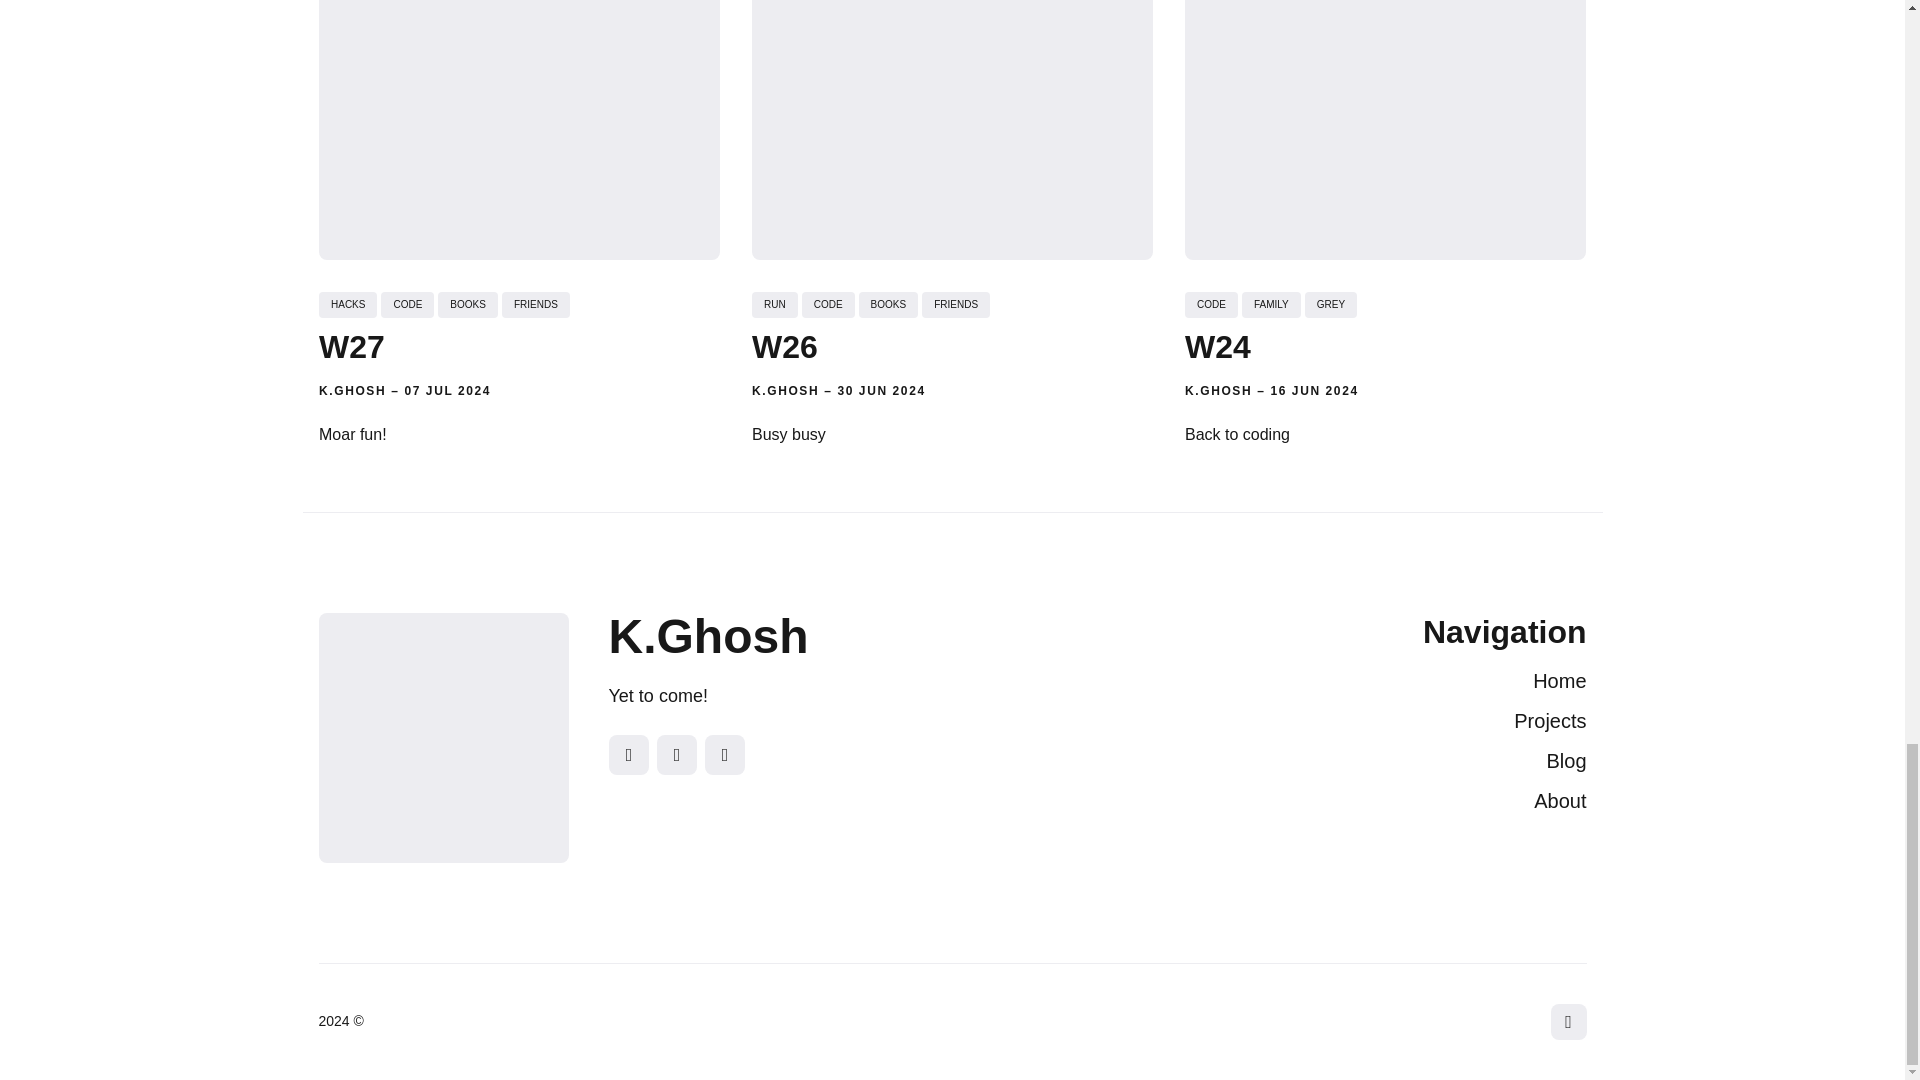 The width and height of the screenshot is (1920, 1080). I want to click on BOOKS, so click(467, 304).